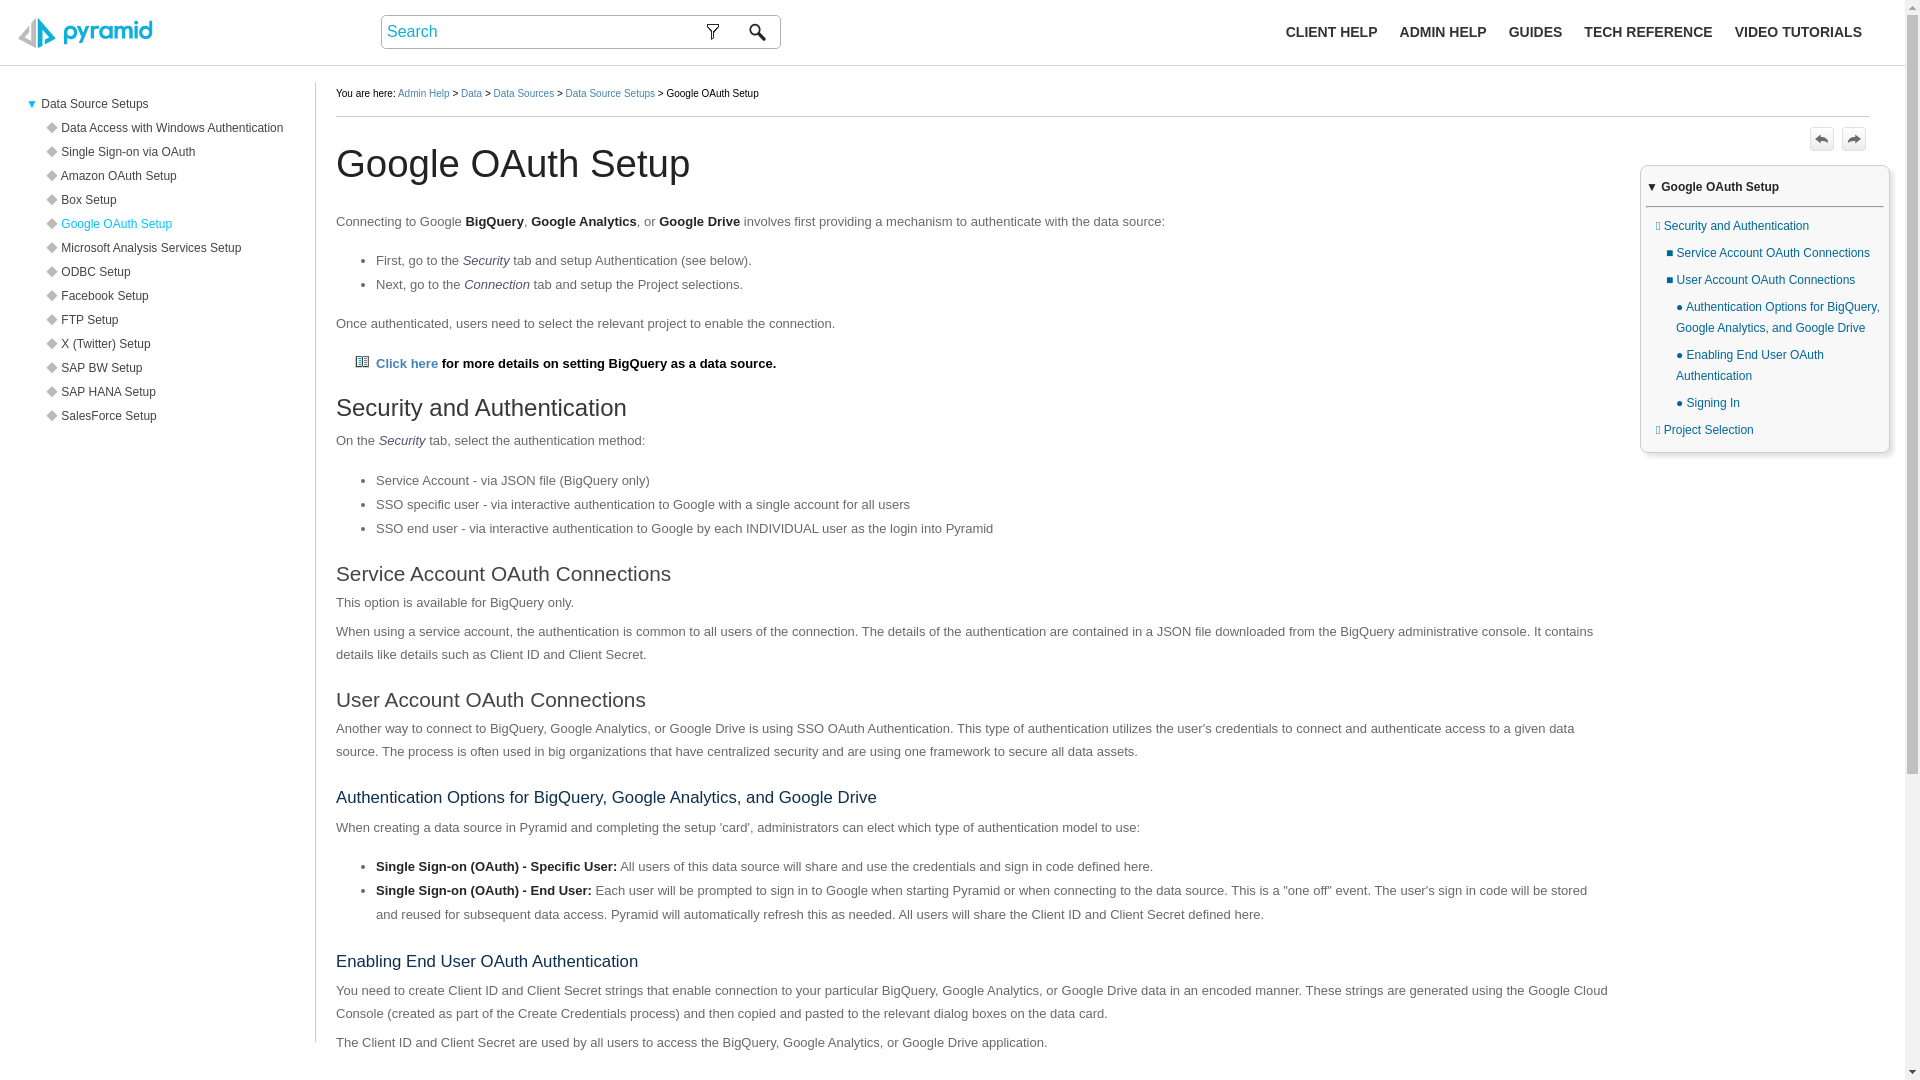  What do you see at coordinates (757, 32) in the screenshot?
I see `Search` at bounding box center [757, 32].